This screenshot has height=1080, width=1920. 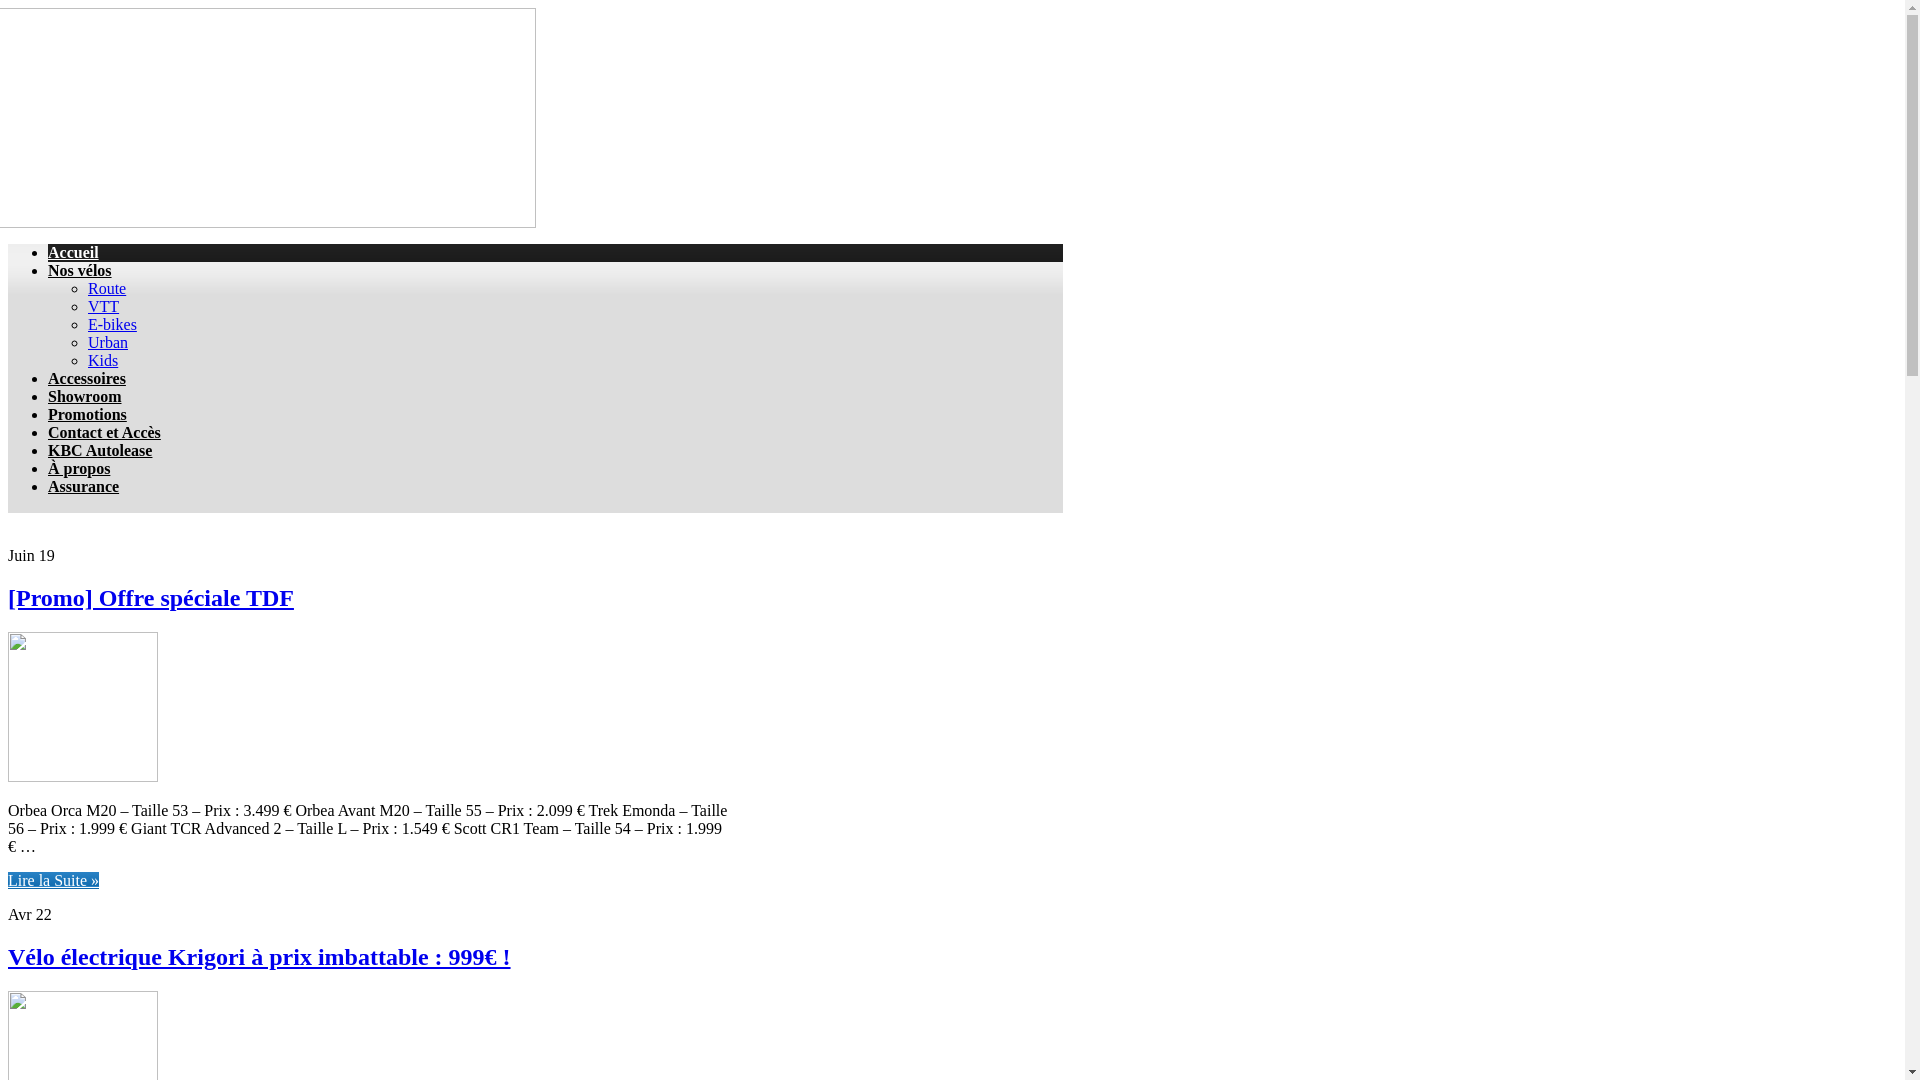 I want to click on Showroom, so click(x=85, y=396).